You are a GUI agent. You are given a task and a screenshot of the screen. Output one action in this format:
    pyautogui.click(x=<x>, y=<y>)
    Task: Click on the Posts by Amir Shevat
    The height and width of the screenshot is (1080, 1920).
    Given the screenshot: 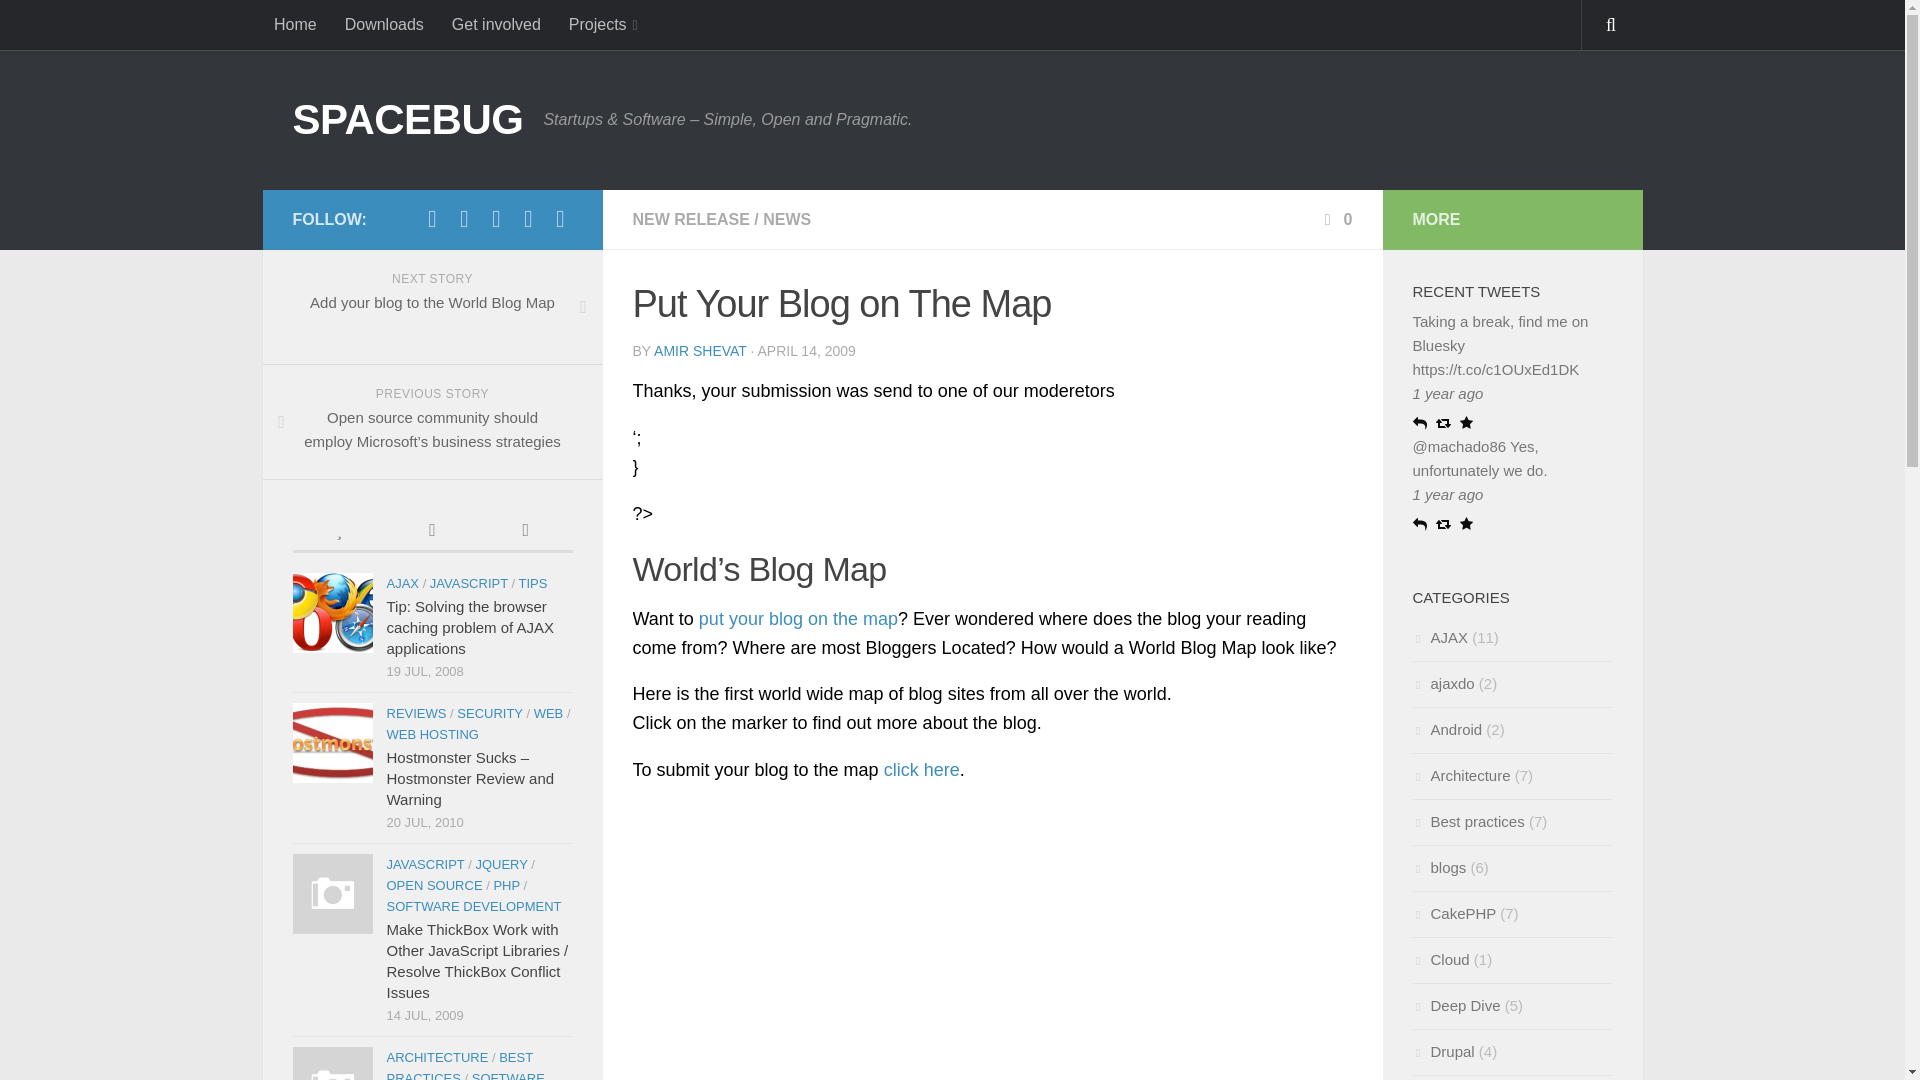 What is the action you would take?
    pyautogui.click(x=700, y=350)
    